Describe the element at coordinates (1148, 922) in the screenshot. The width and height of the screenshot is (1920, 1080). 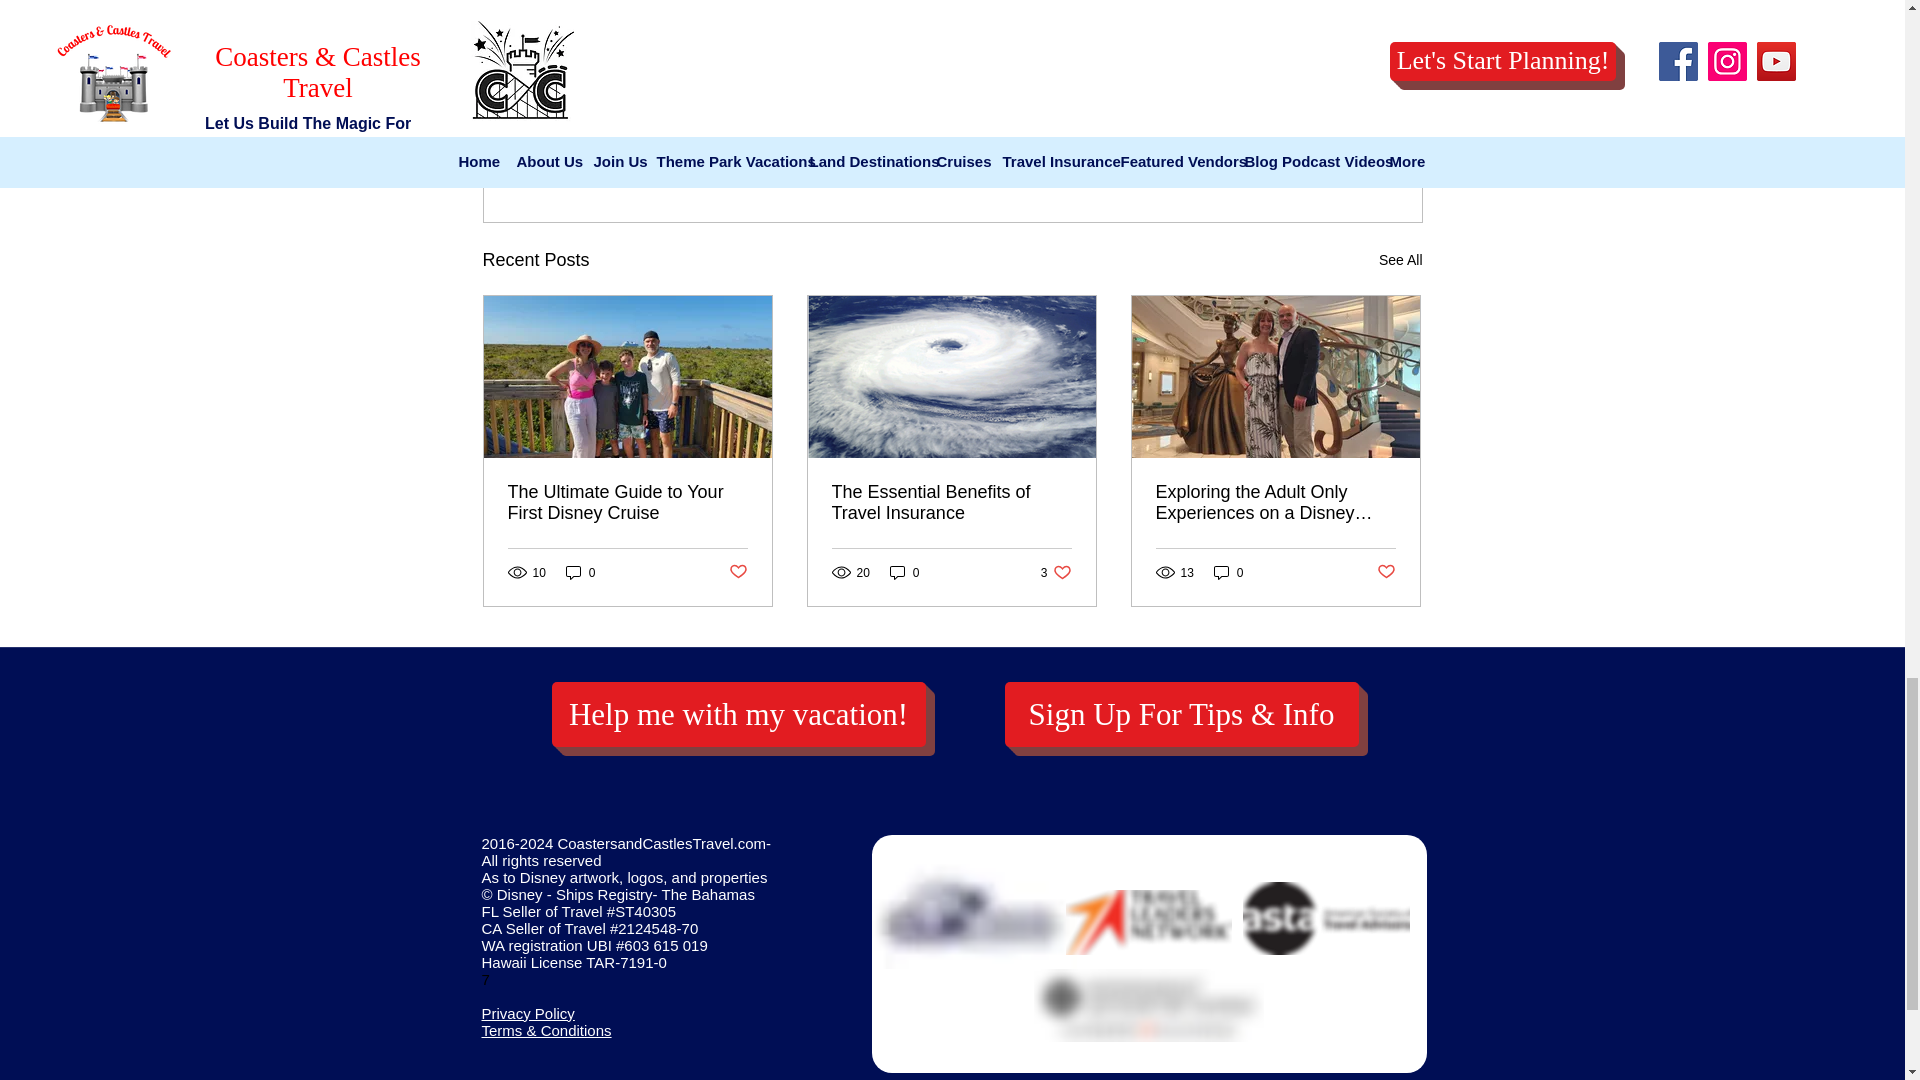
I see `Travel Leaders Network` at that location.